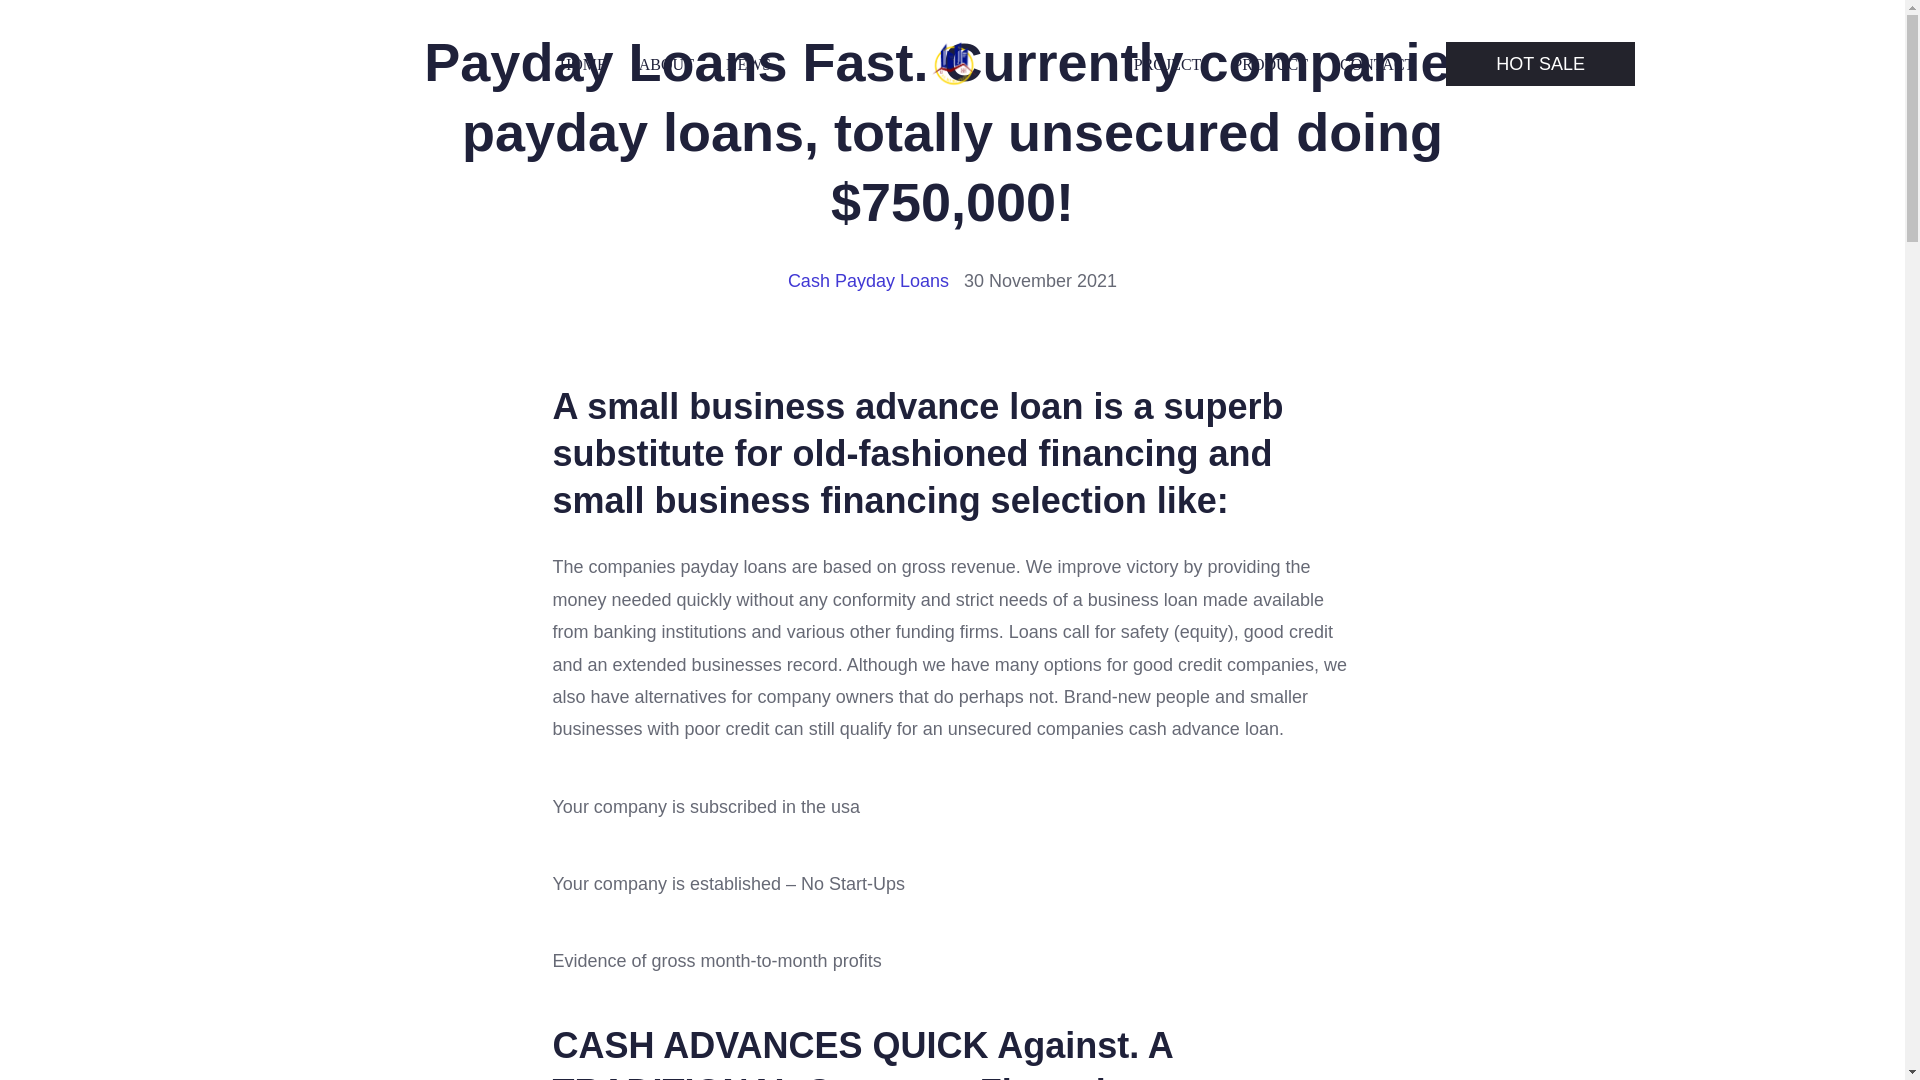 Image resolution: width=1920 pixels, height=1080 pixels. I want to click on Cari, so click(66, 22).